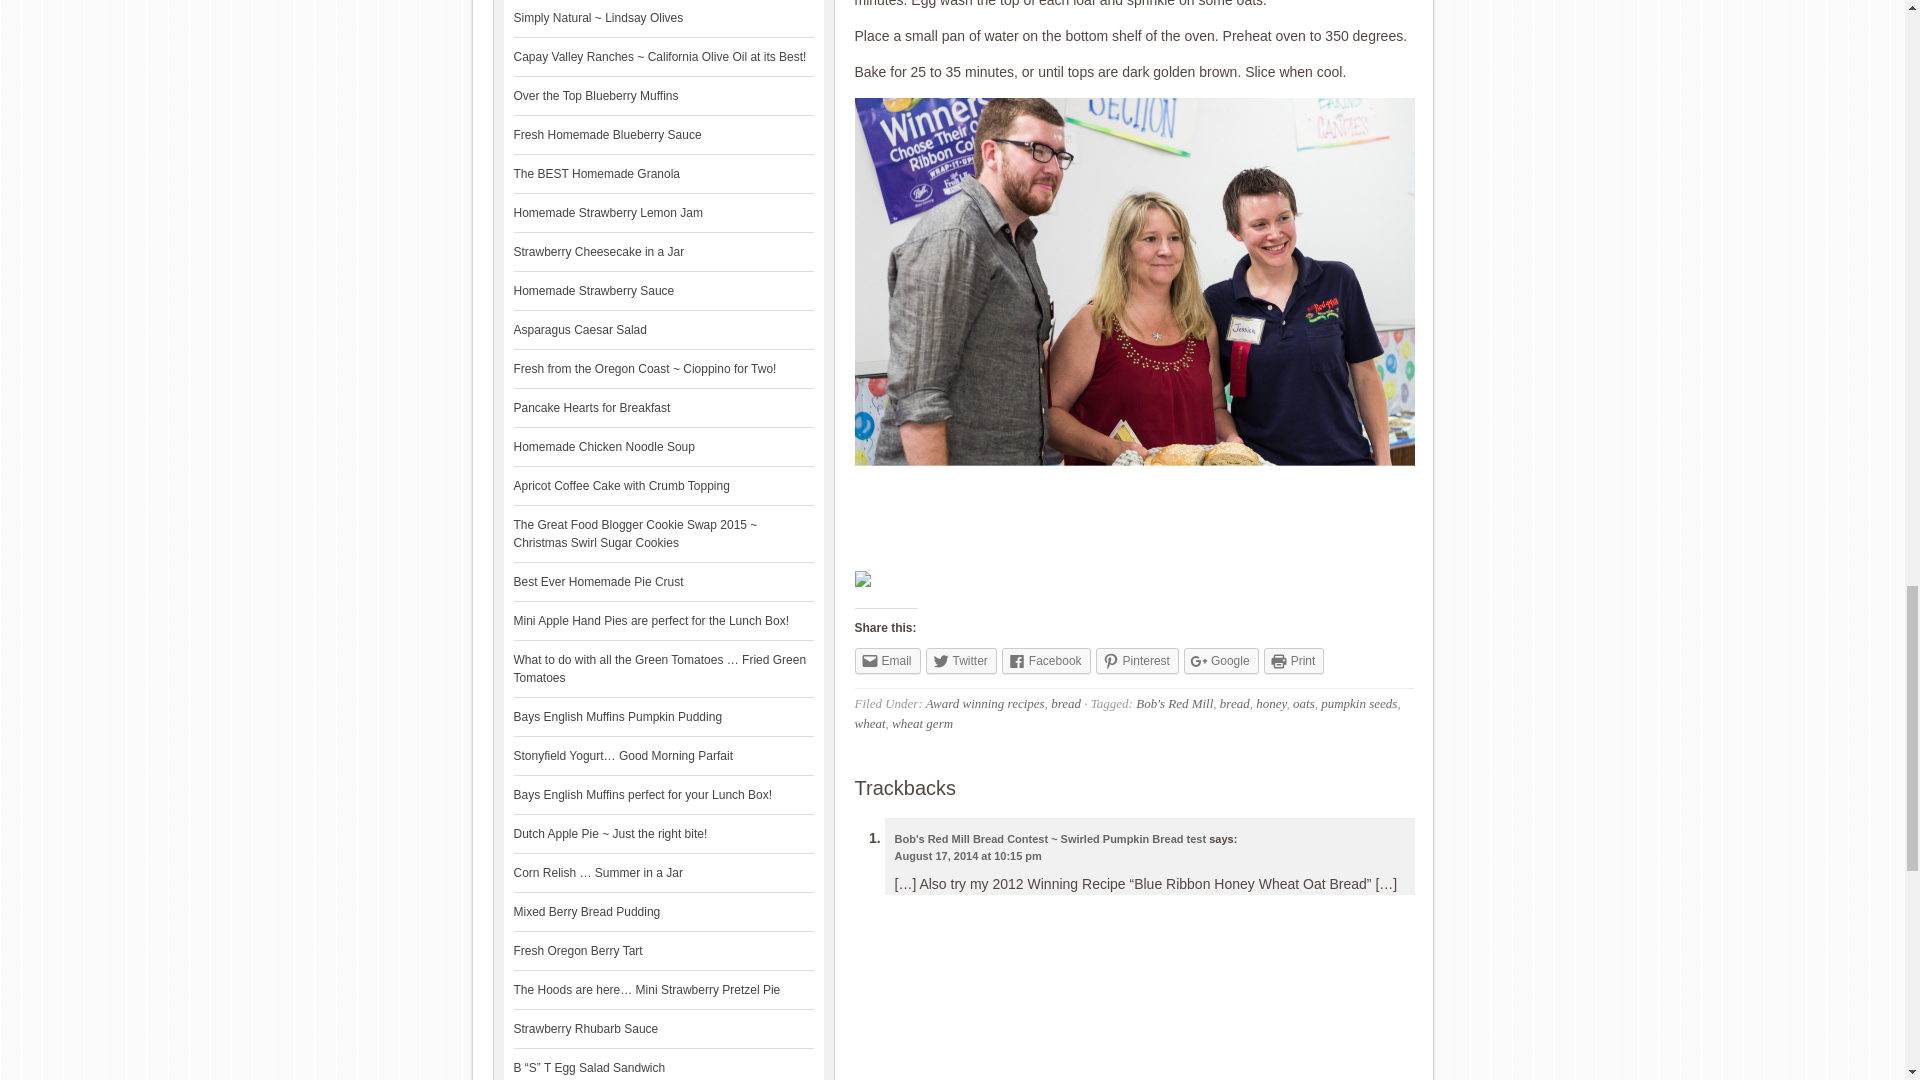 The width and height of the screenshot is (1920, 1080). I want to click on Click to share on Pinterest, so click(1137, 660).